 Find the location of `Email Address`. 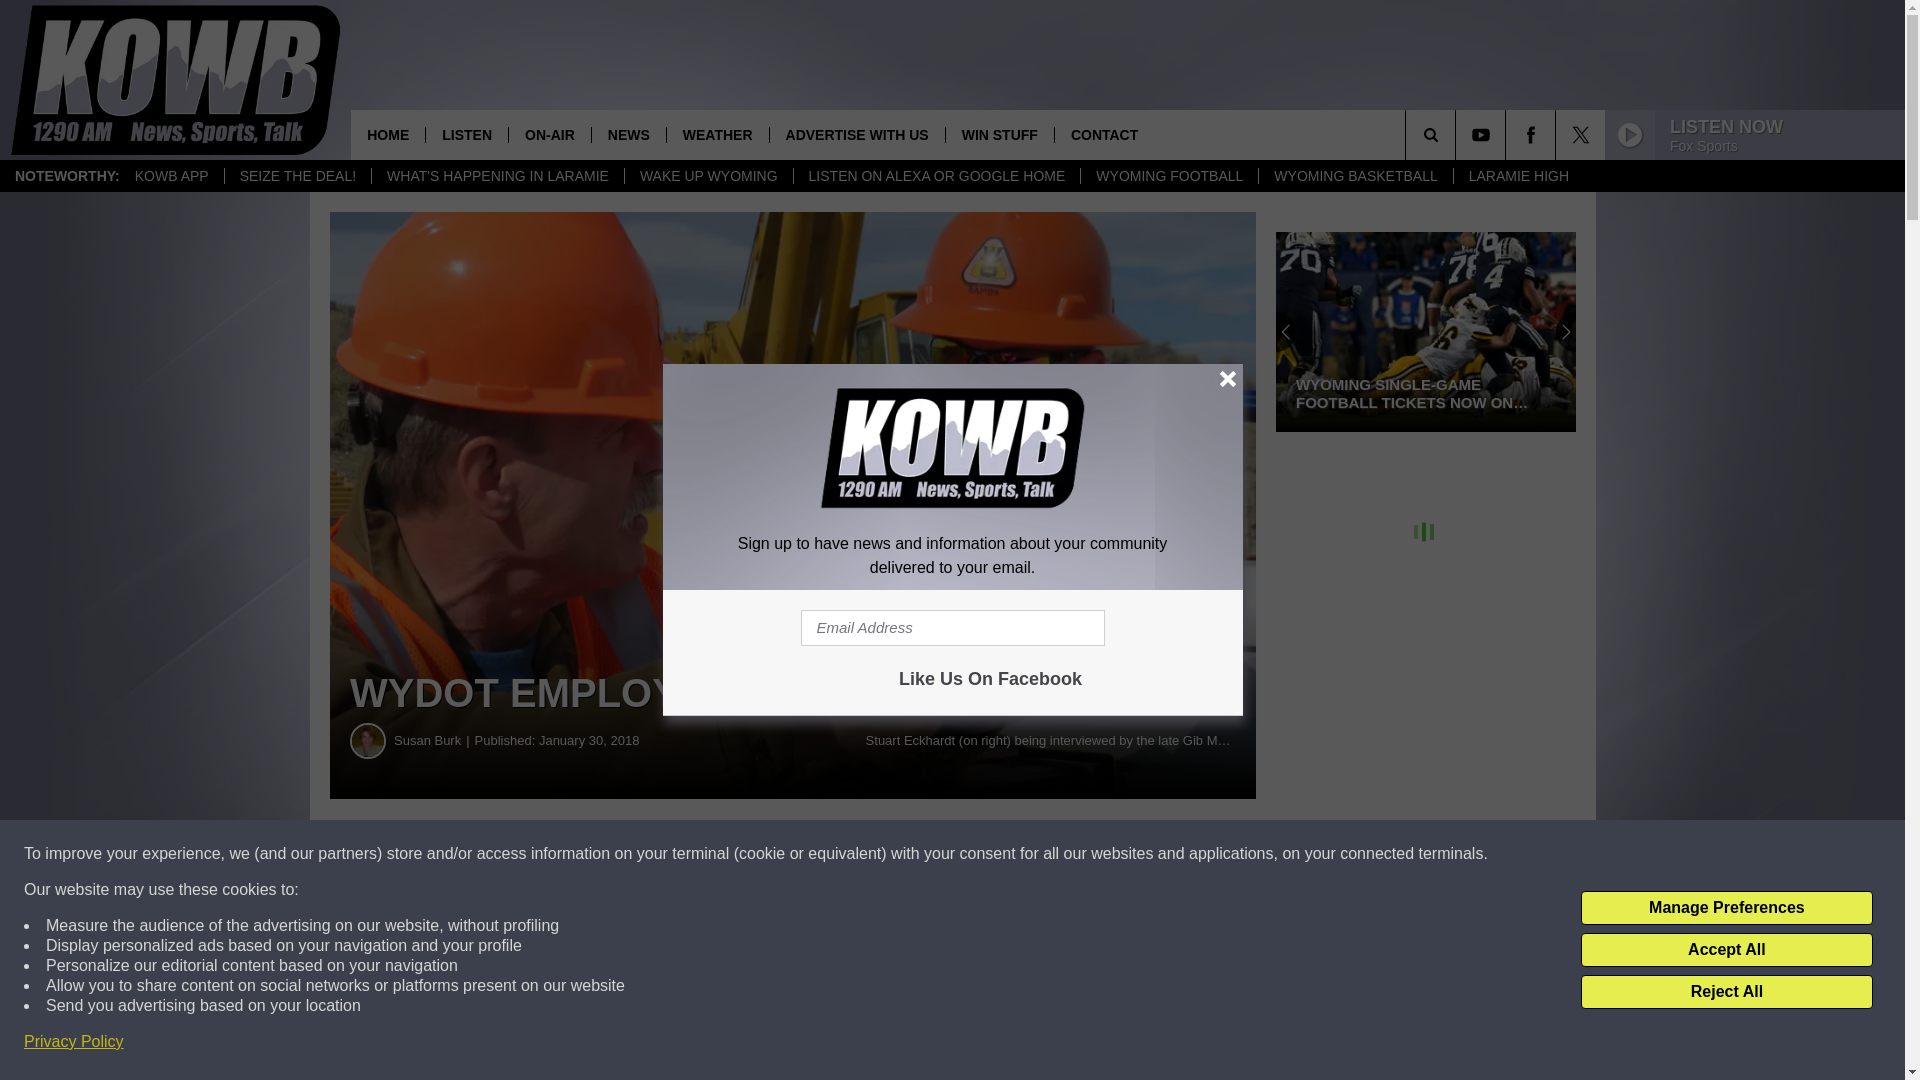

Email Address is located at coordinates (952, 628).